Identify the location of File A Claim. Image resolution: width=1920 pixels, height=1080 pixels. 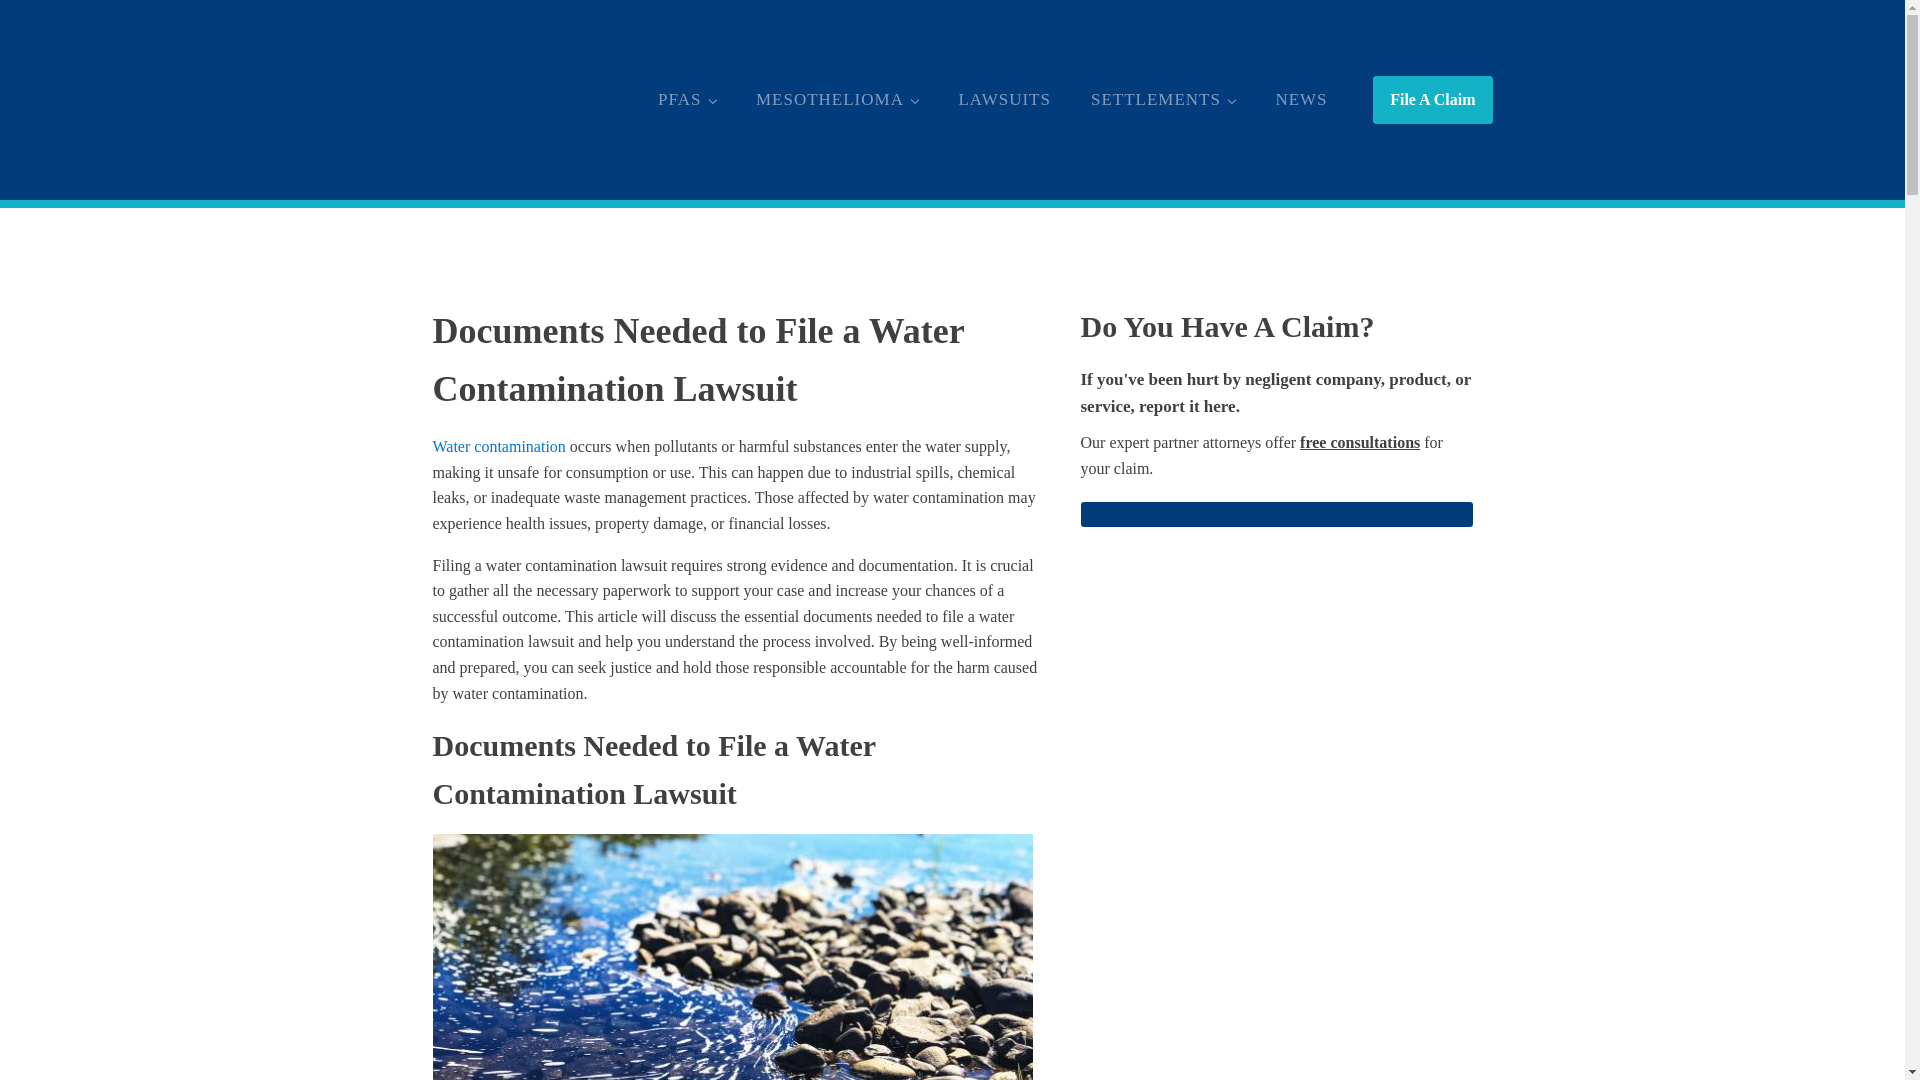
(1432, 100).